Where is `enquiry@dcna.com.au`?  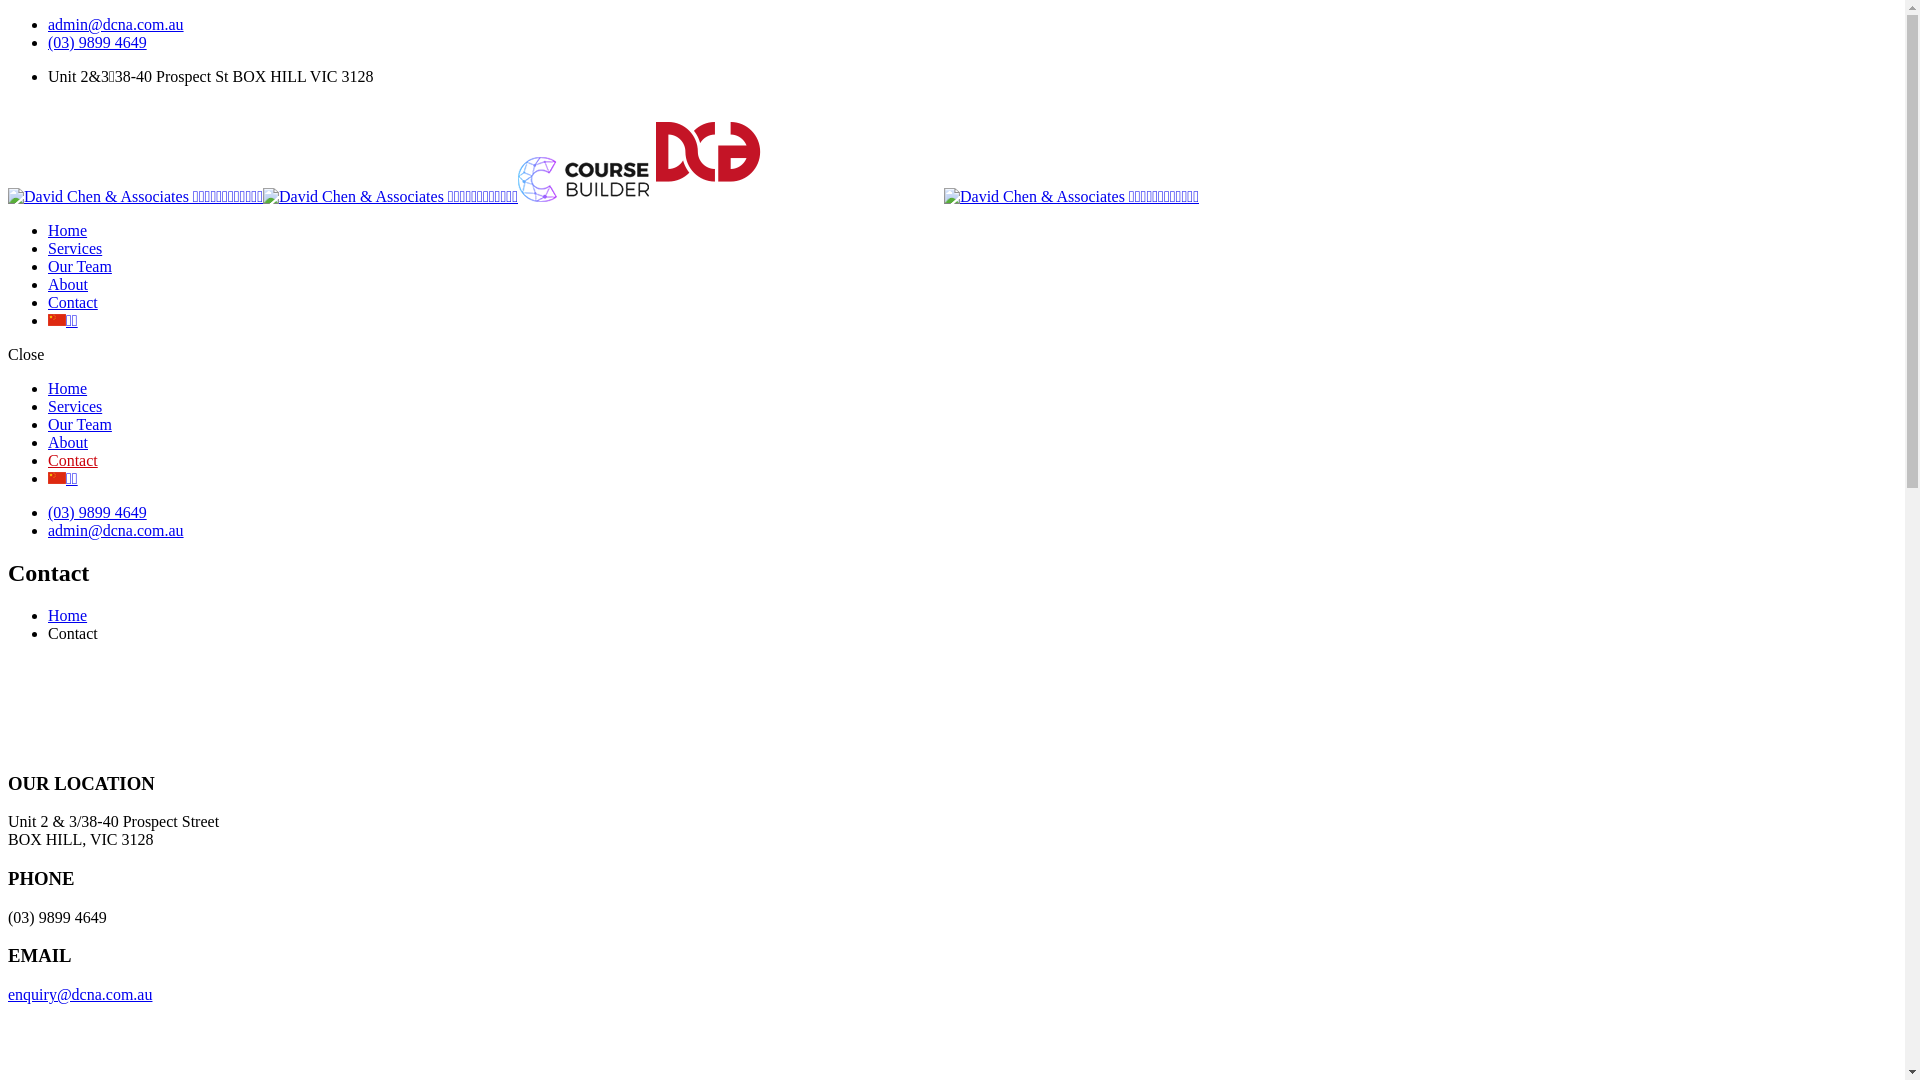 enquiry@dcna.com.au is located at coordinates (80, 994).